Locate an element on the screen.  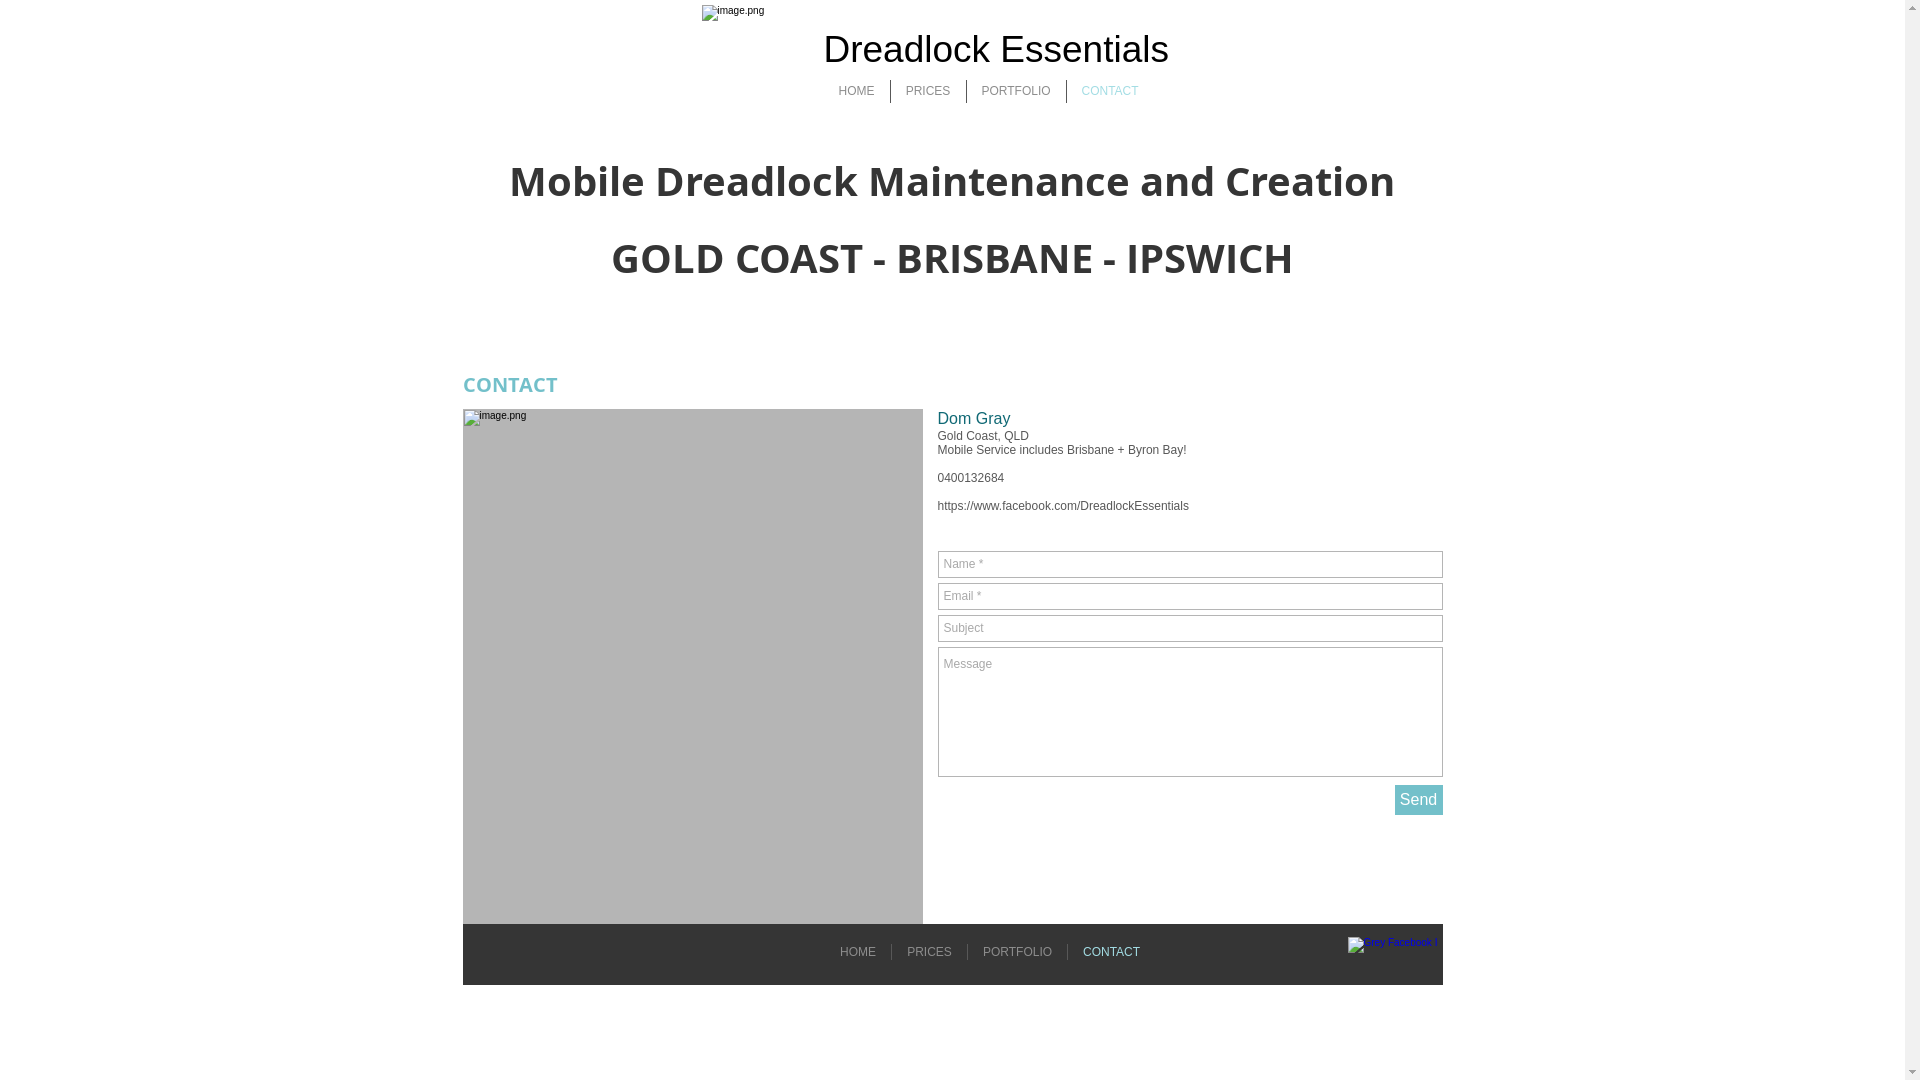
CONTACT is located at coordinates (1112, 952).